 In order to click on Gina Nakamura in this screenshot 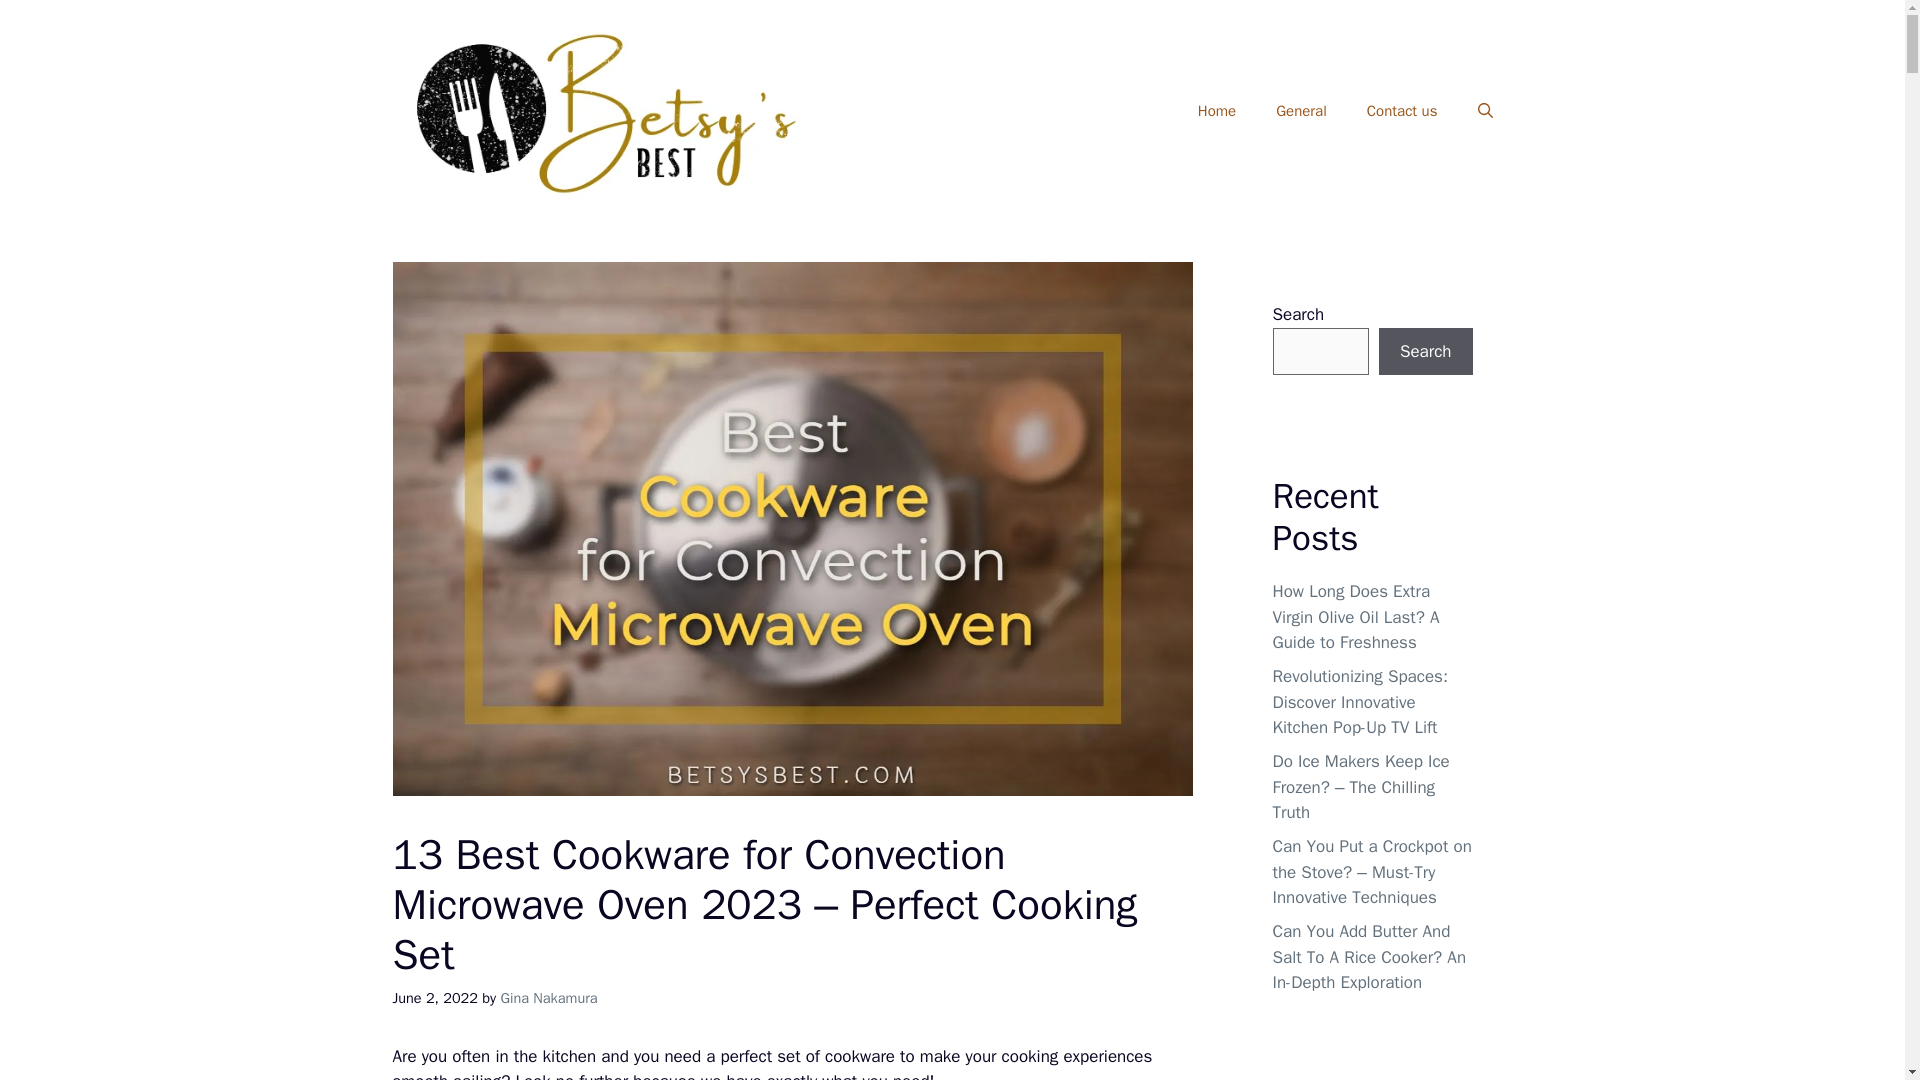, I will do `click(548, 998)`.